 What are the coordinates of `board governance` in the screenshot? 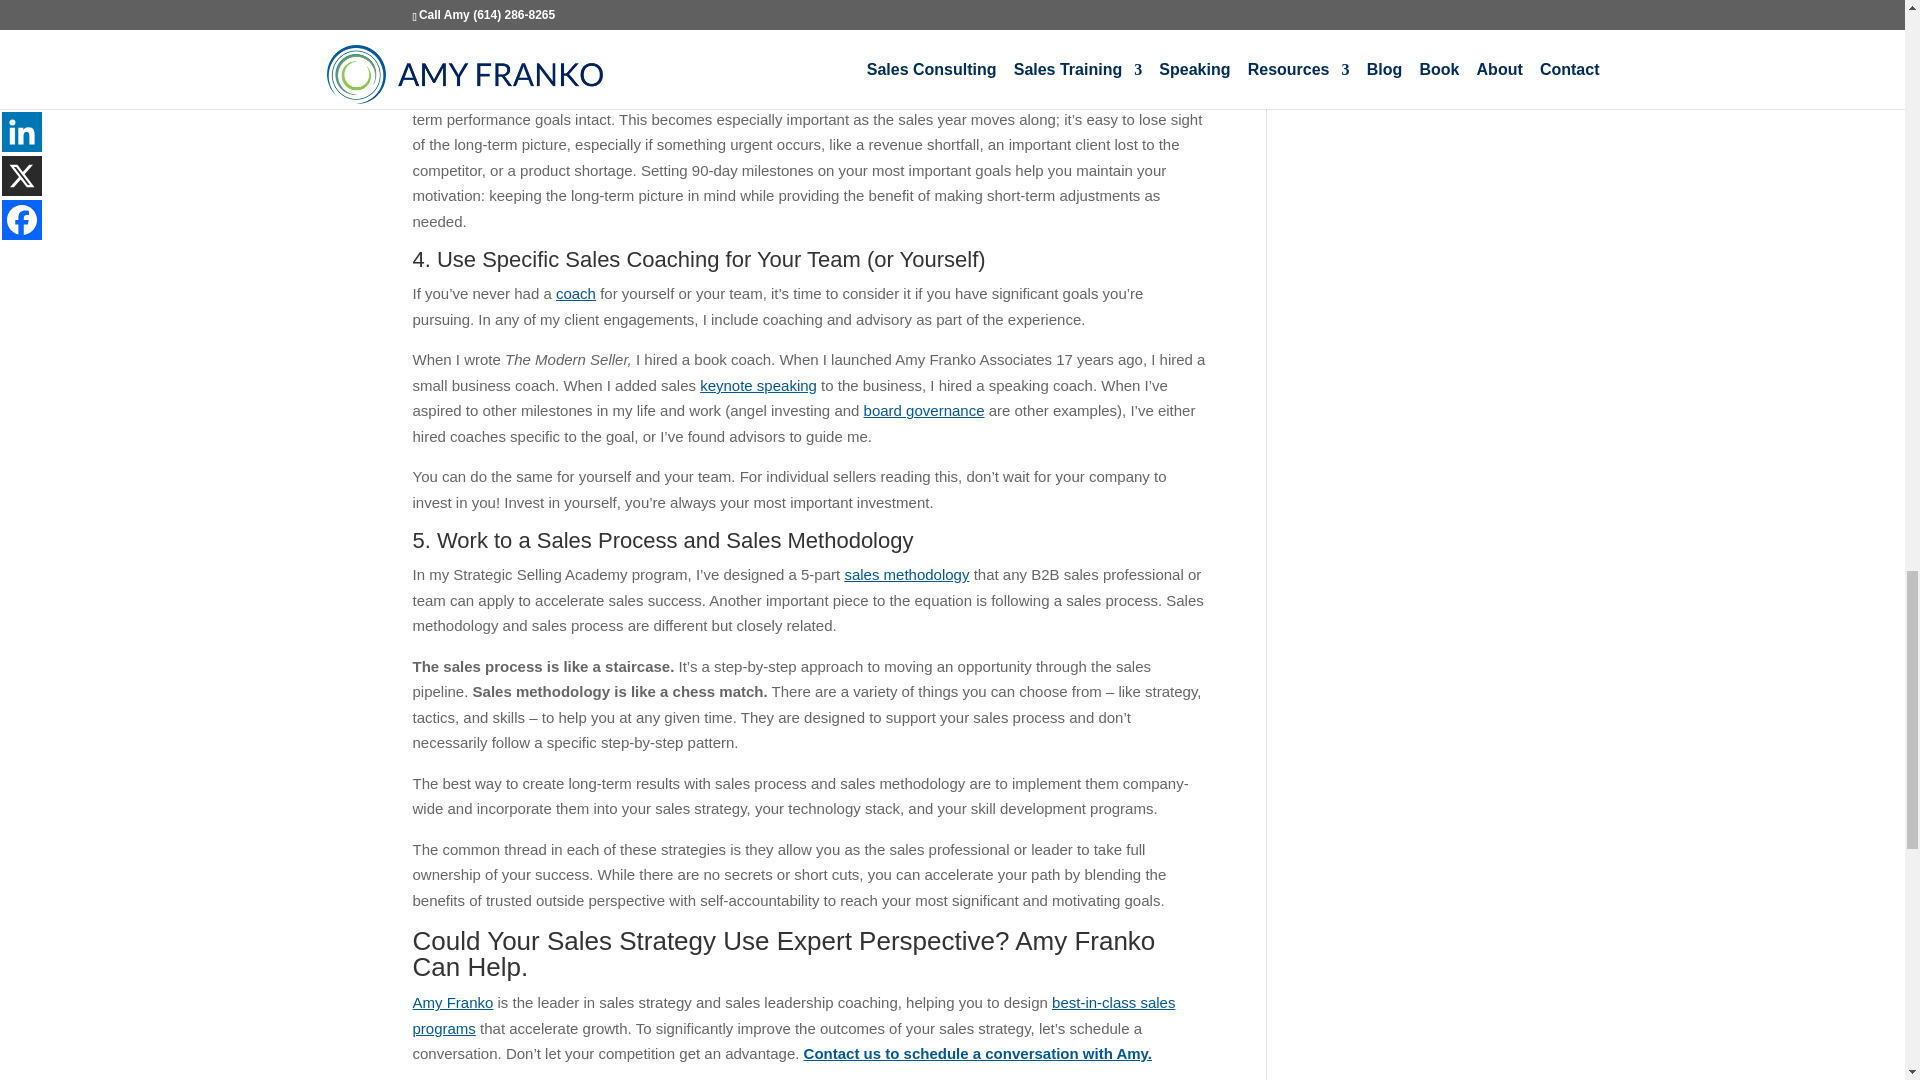 It's located at (924, 410).